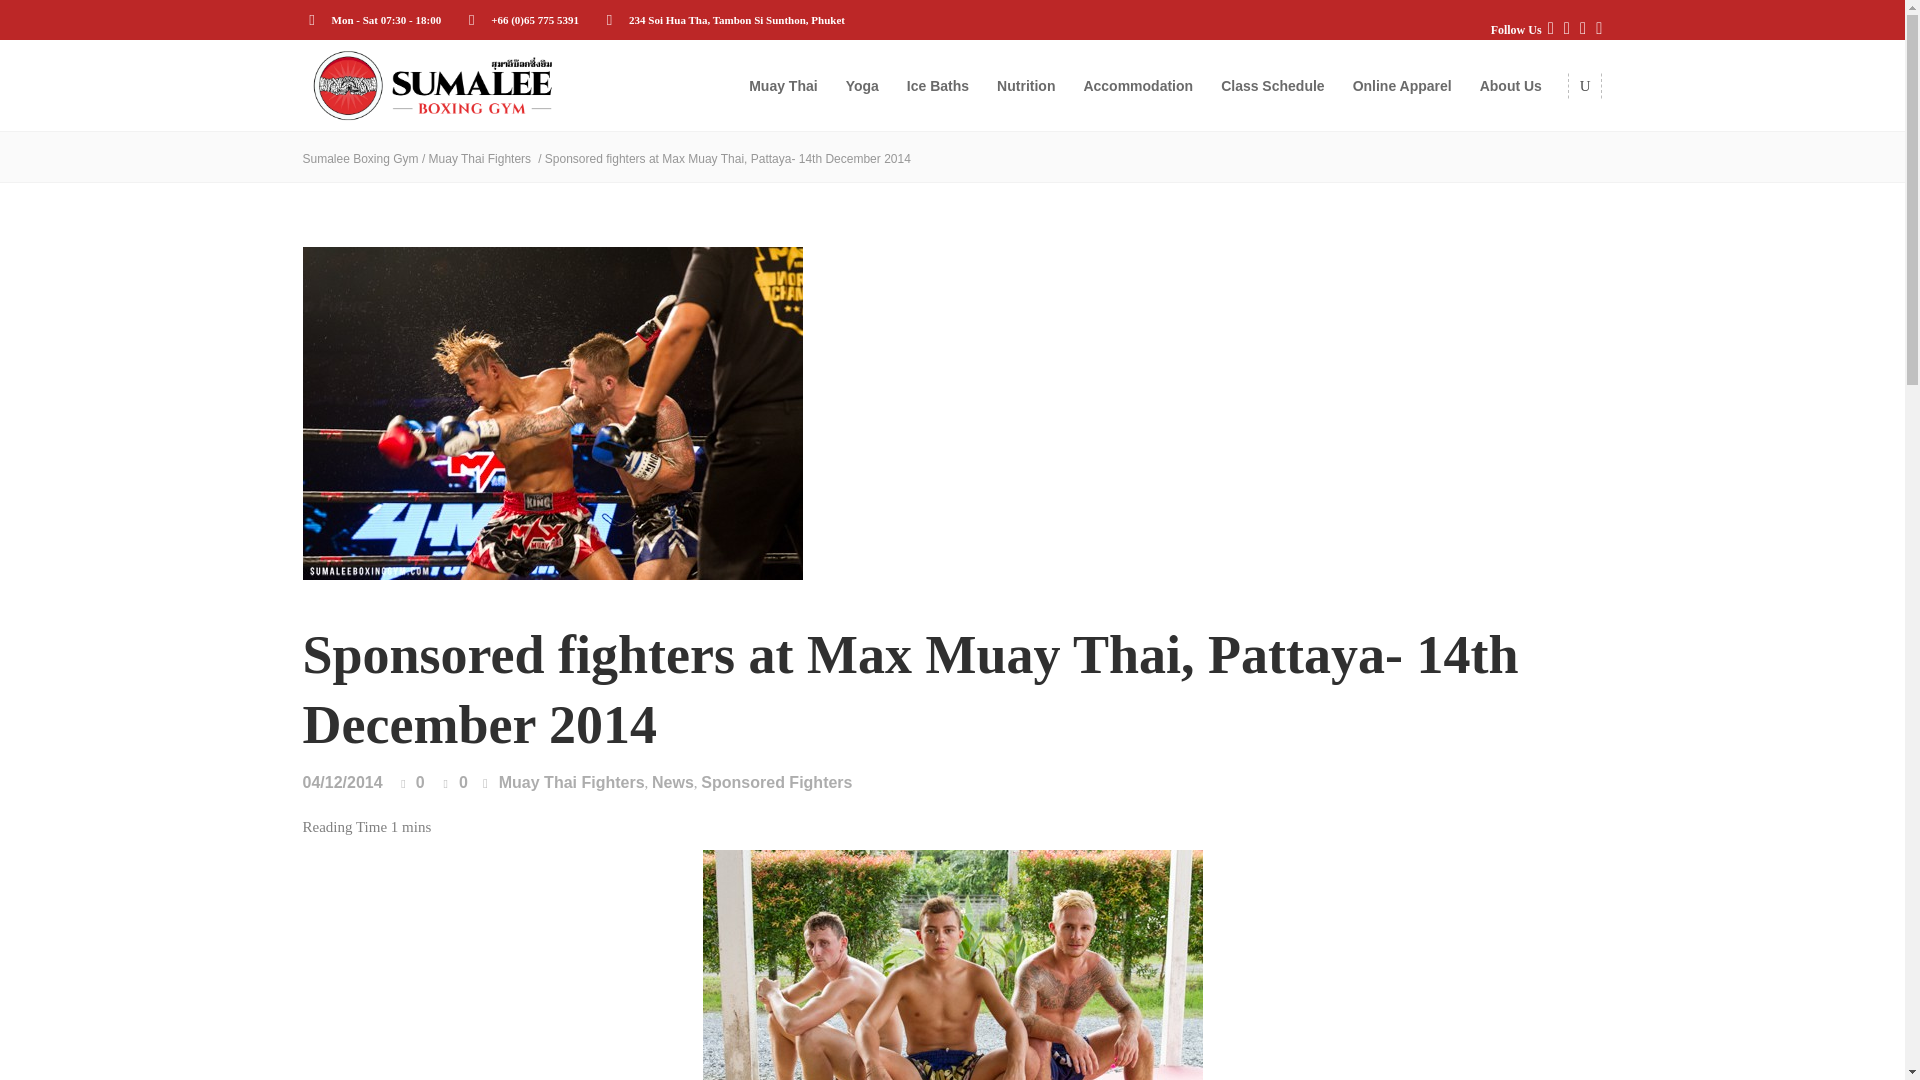  I want to click on About Us, so click(1510, 84).